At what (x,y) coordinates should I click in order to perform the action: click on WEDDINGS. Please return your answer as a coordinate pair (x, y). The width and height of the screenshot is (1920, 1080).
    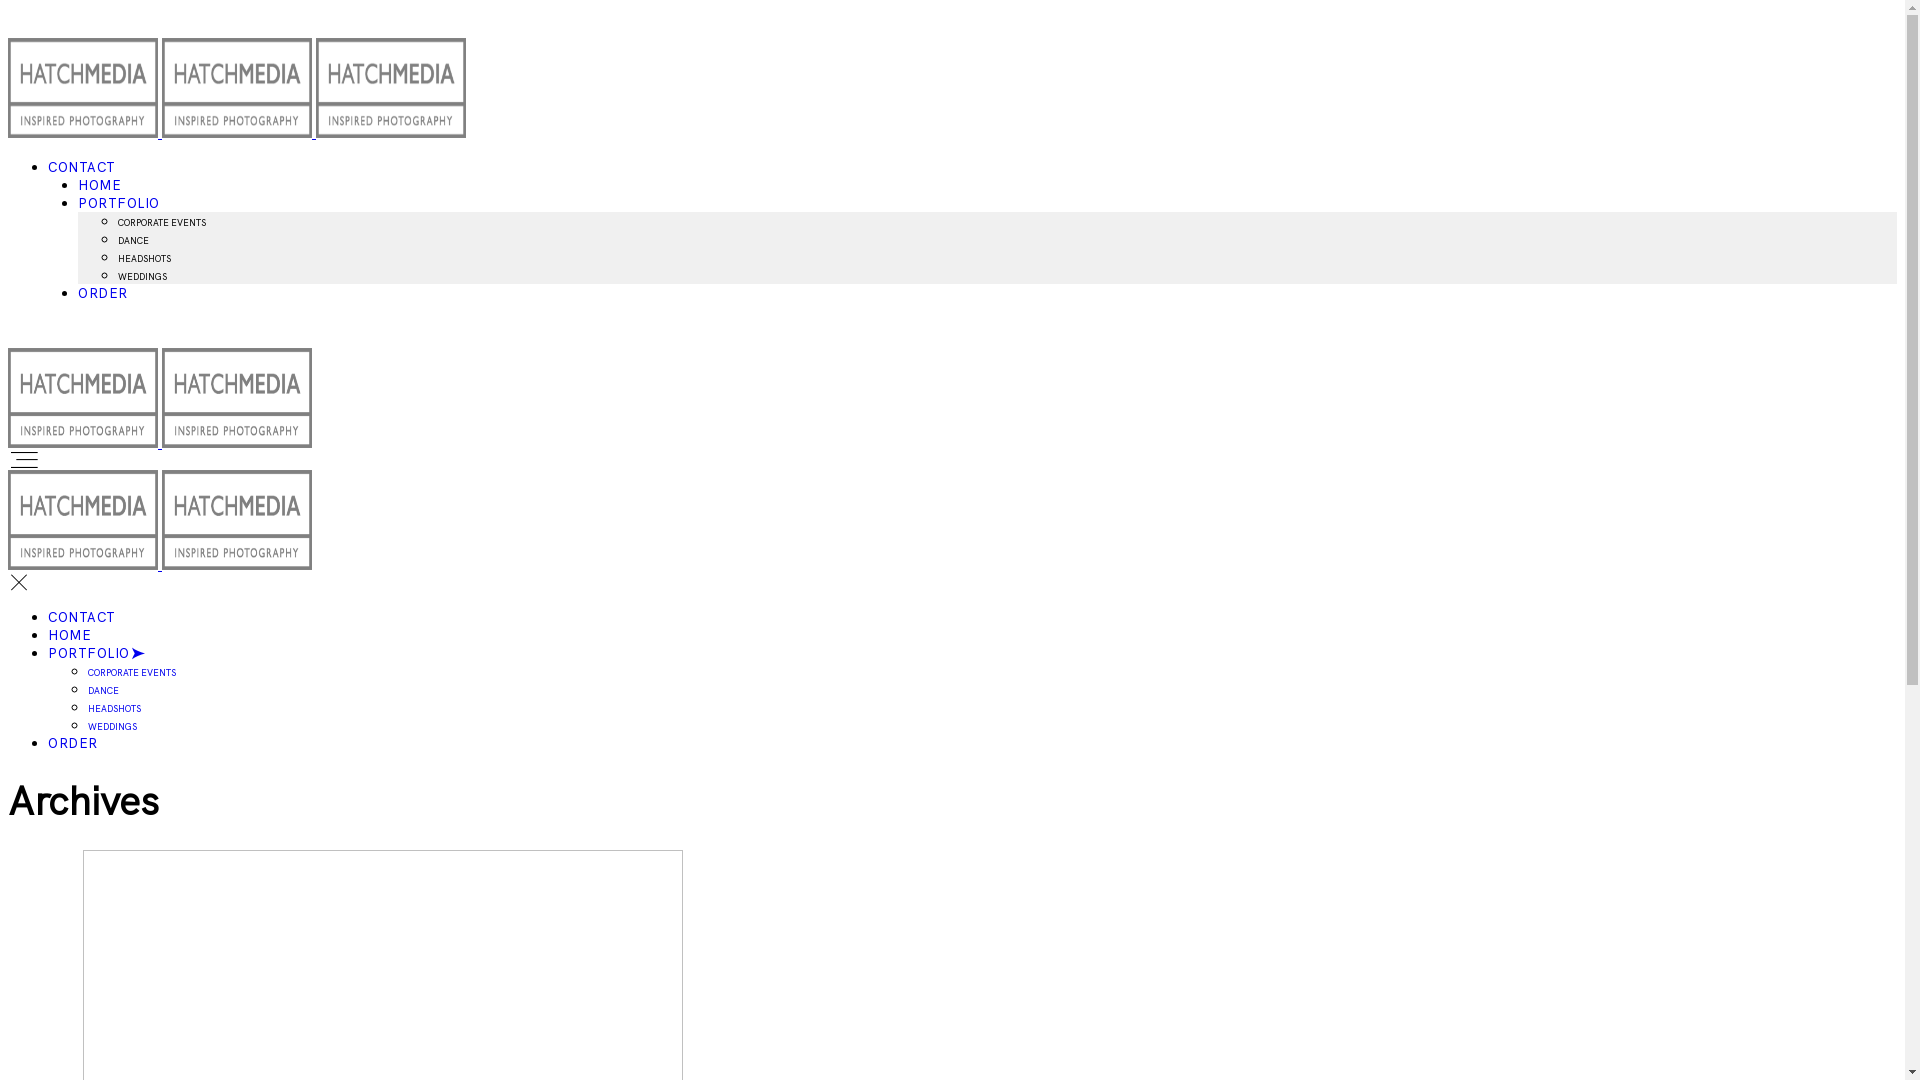
    Looking at the image, I should click on (142, 277).